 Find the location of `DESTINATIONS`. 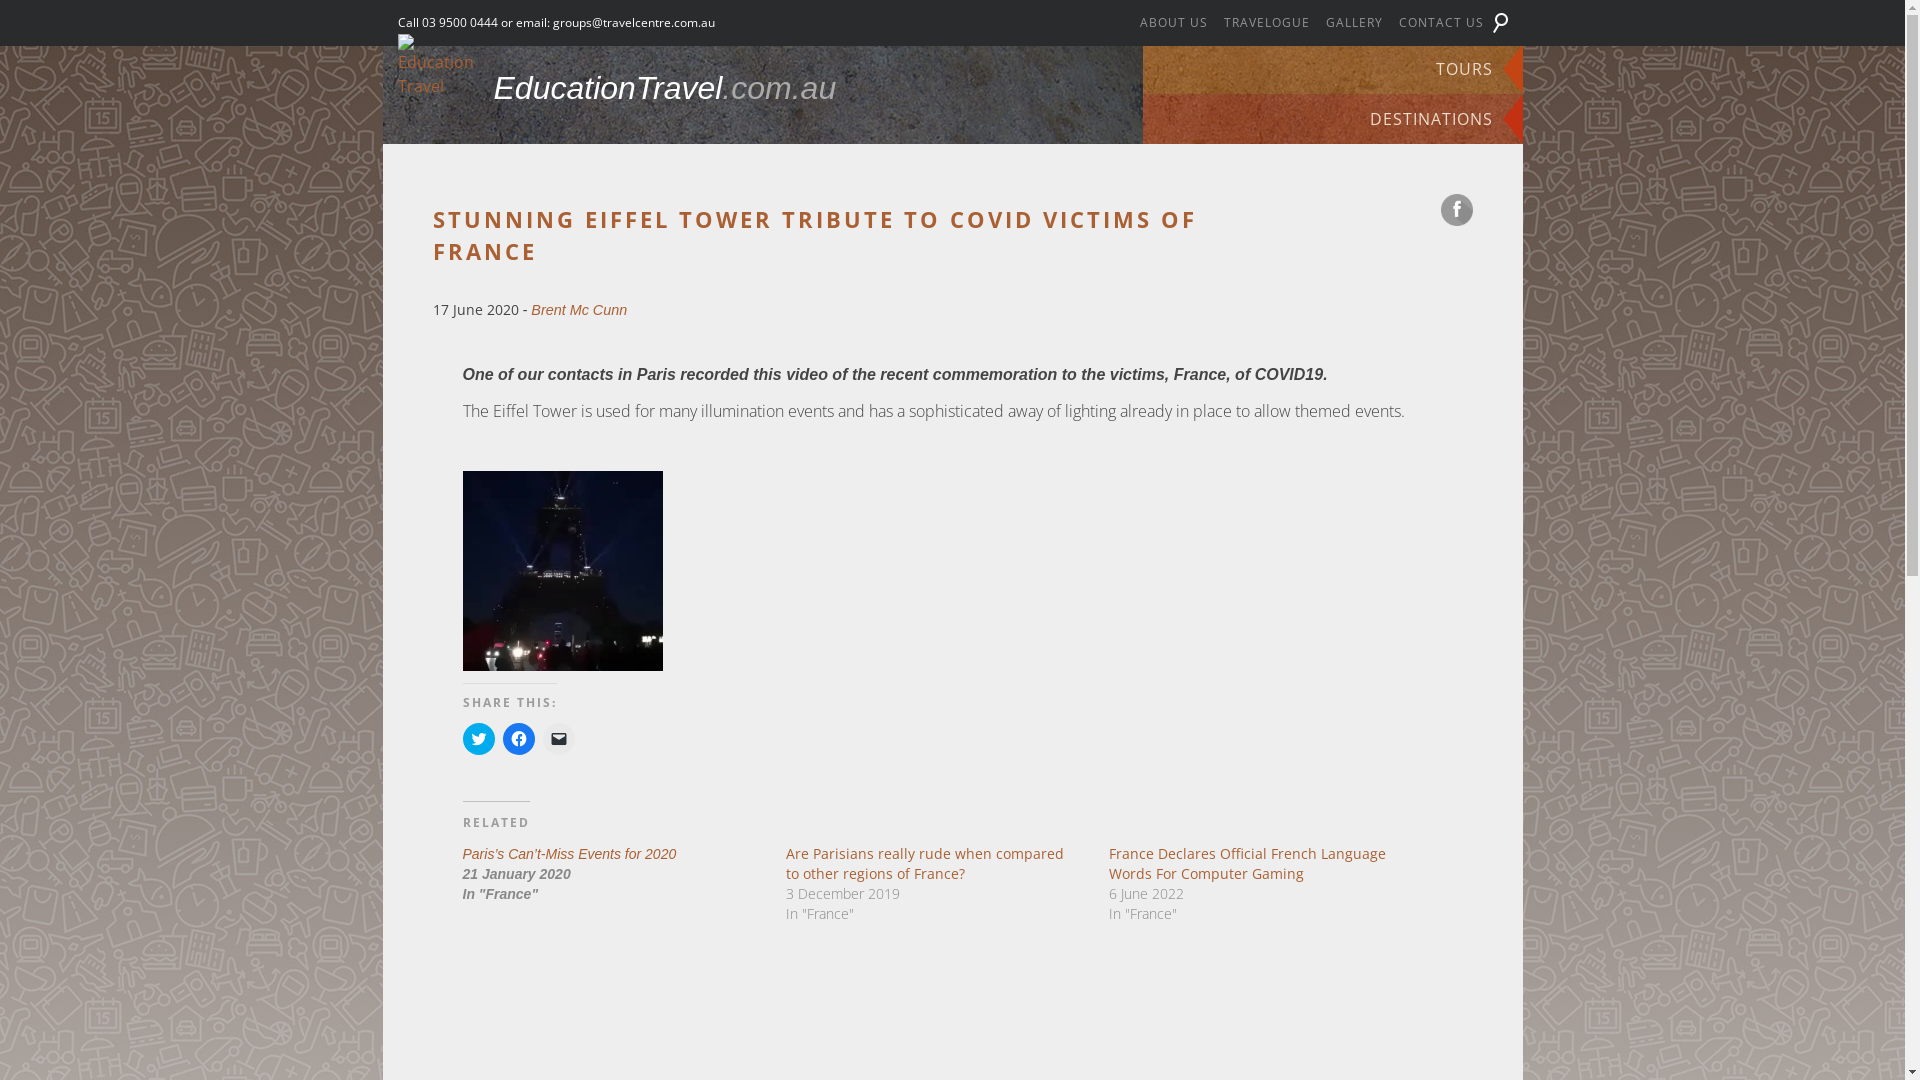

DESTINATIONS is located at coordinates (1332, 119).